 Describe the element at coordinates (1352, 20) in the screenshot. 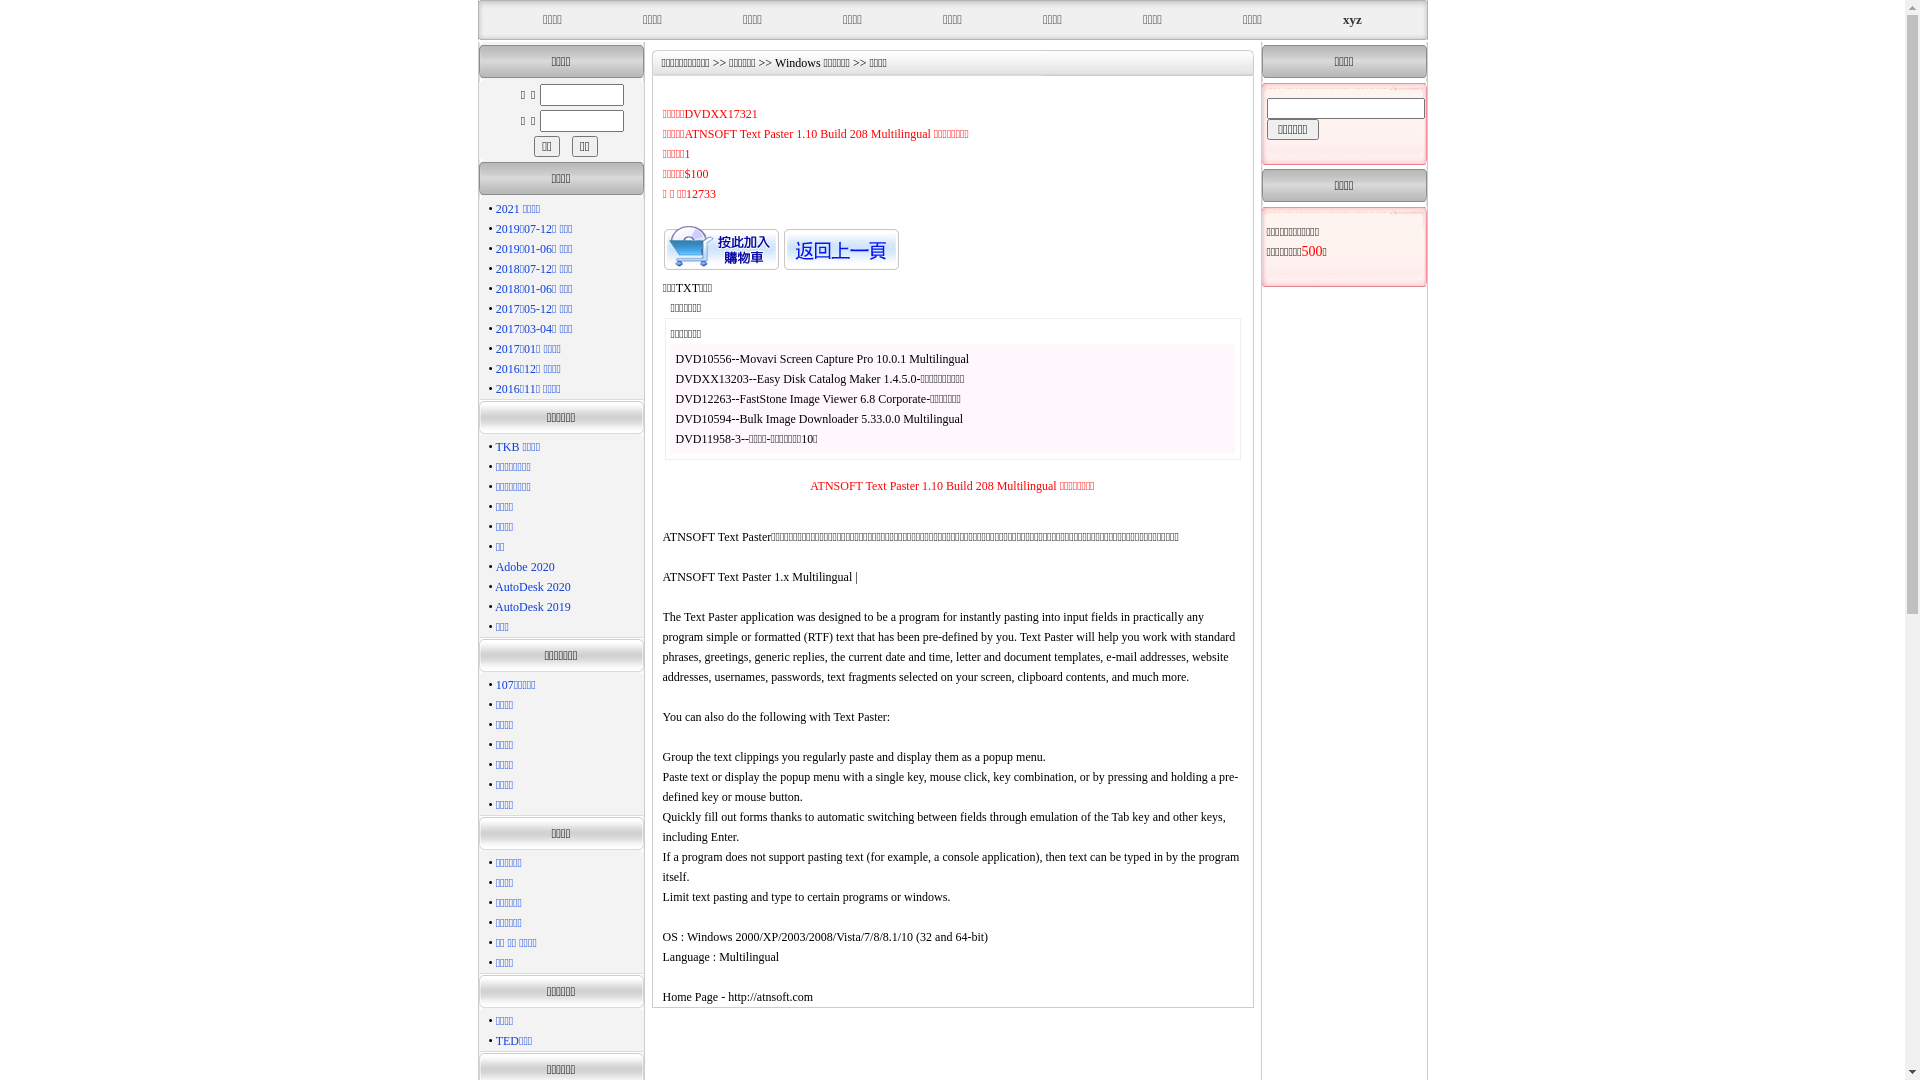

I see `xyz` at that location.